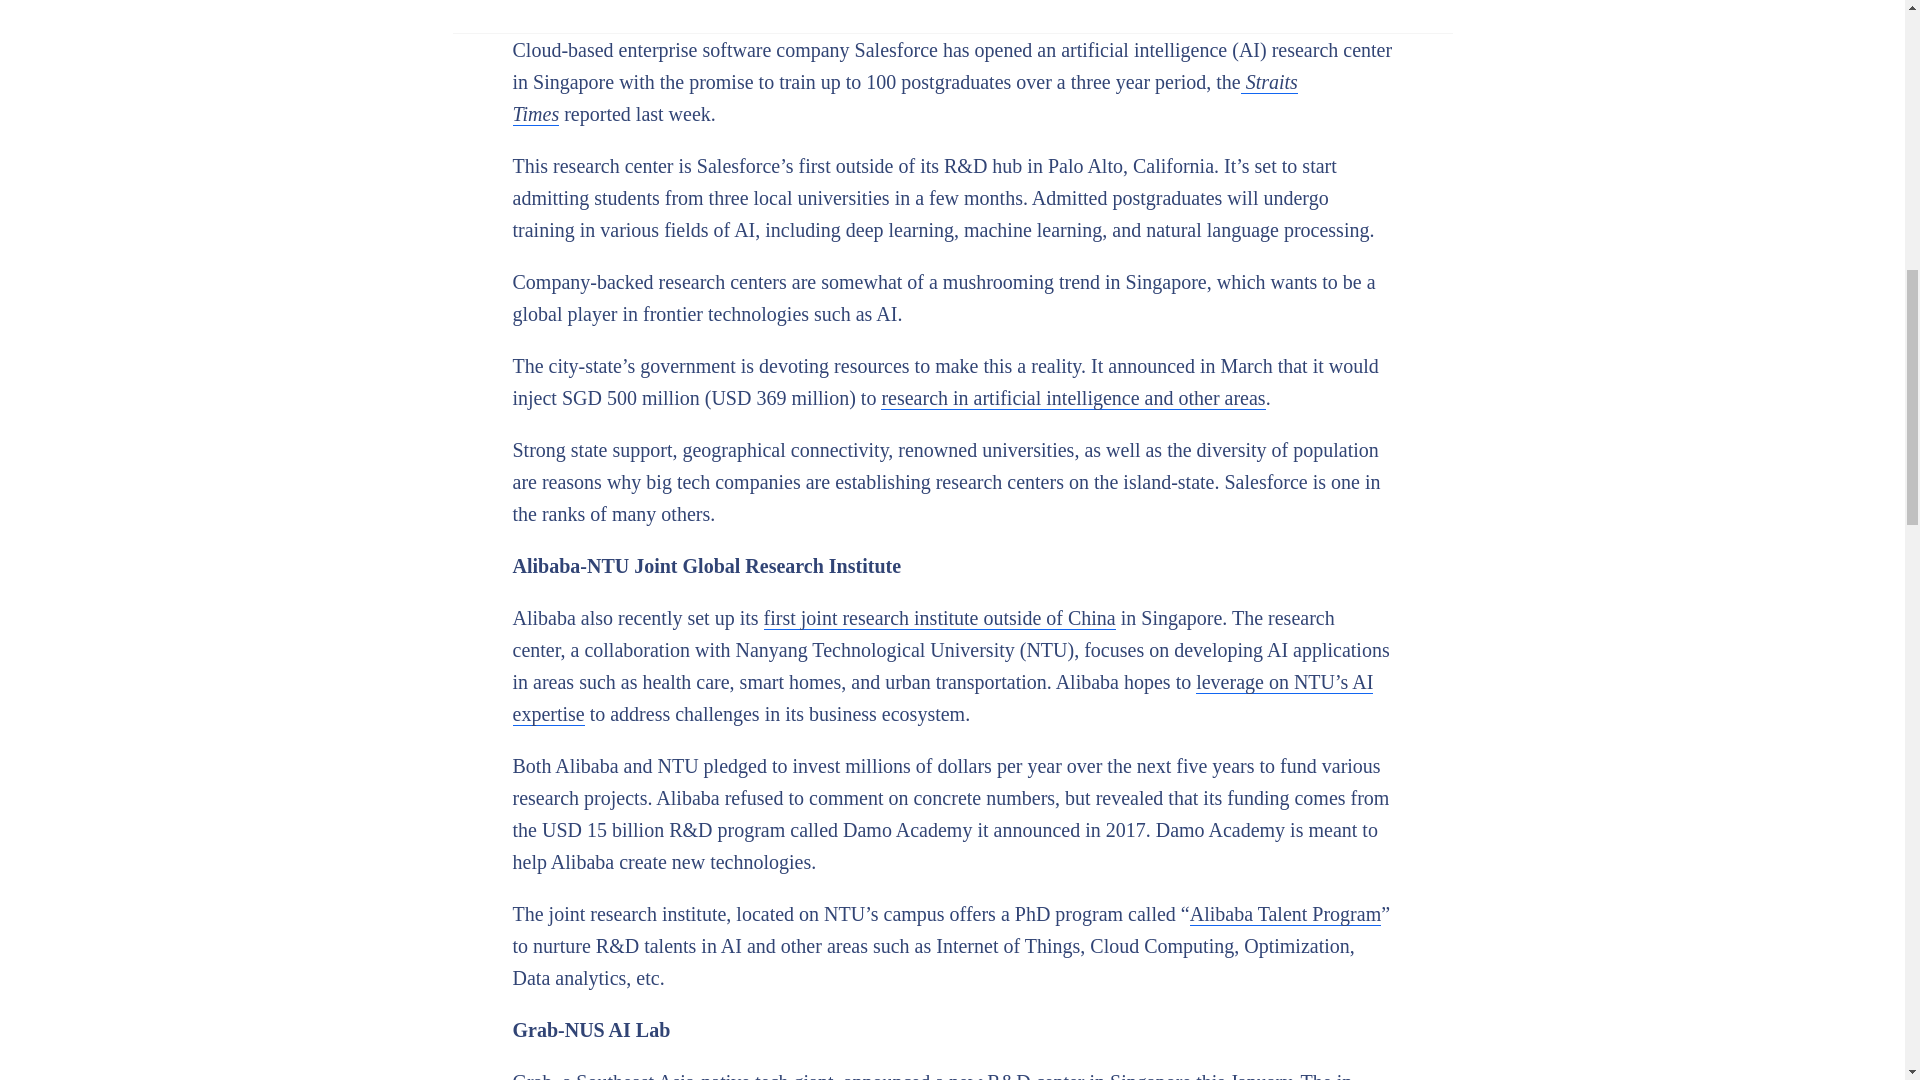 This screenshot has height=1080, width=1920. I want to click on Alibaba Talent Program, so click(1286, 914).